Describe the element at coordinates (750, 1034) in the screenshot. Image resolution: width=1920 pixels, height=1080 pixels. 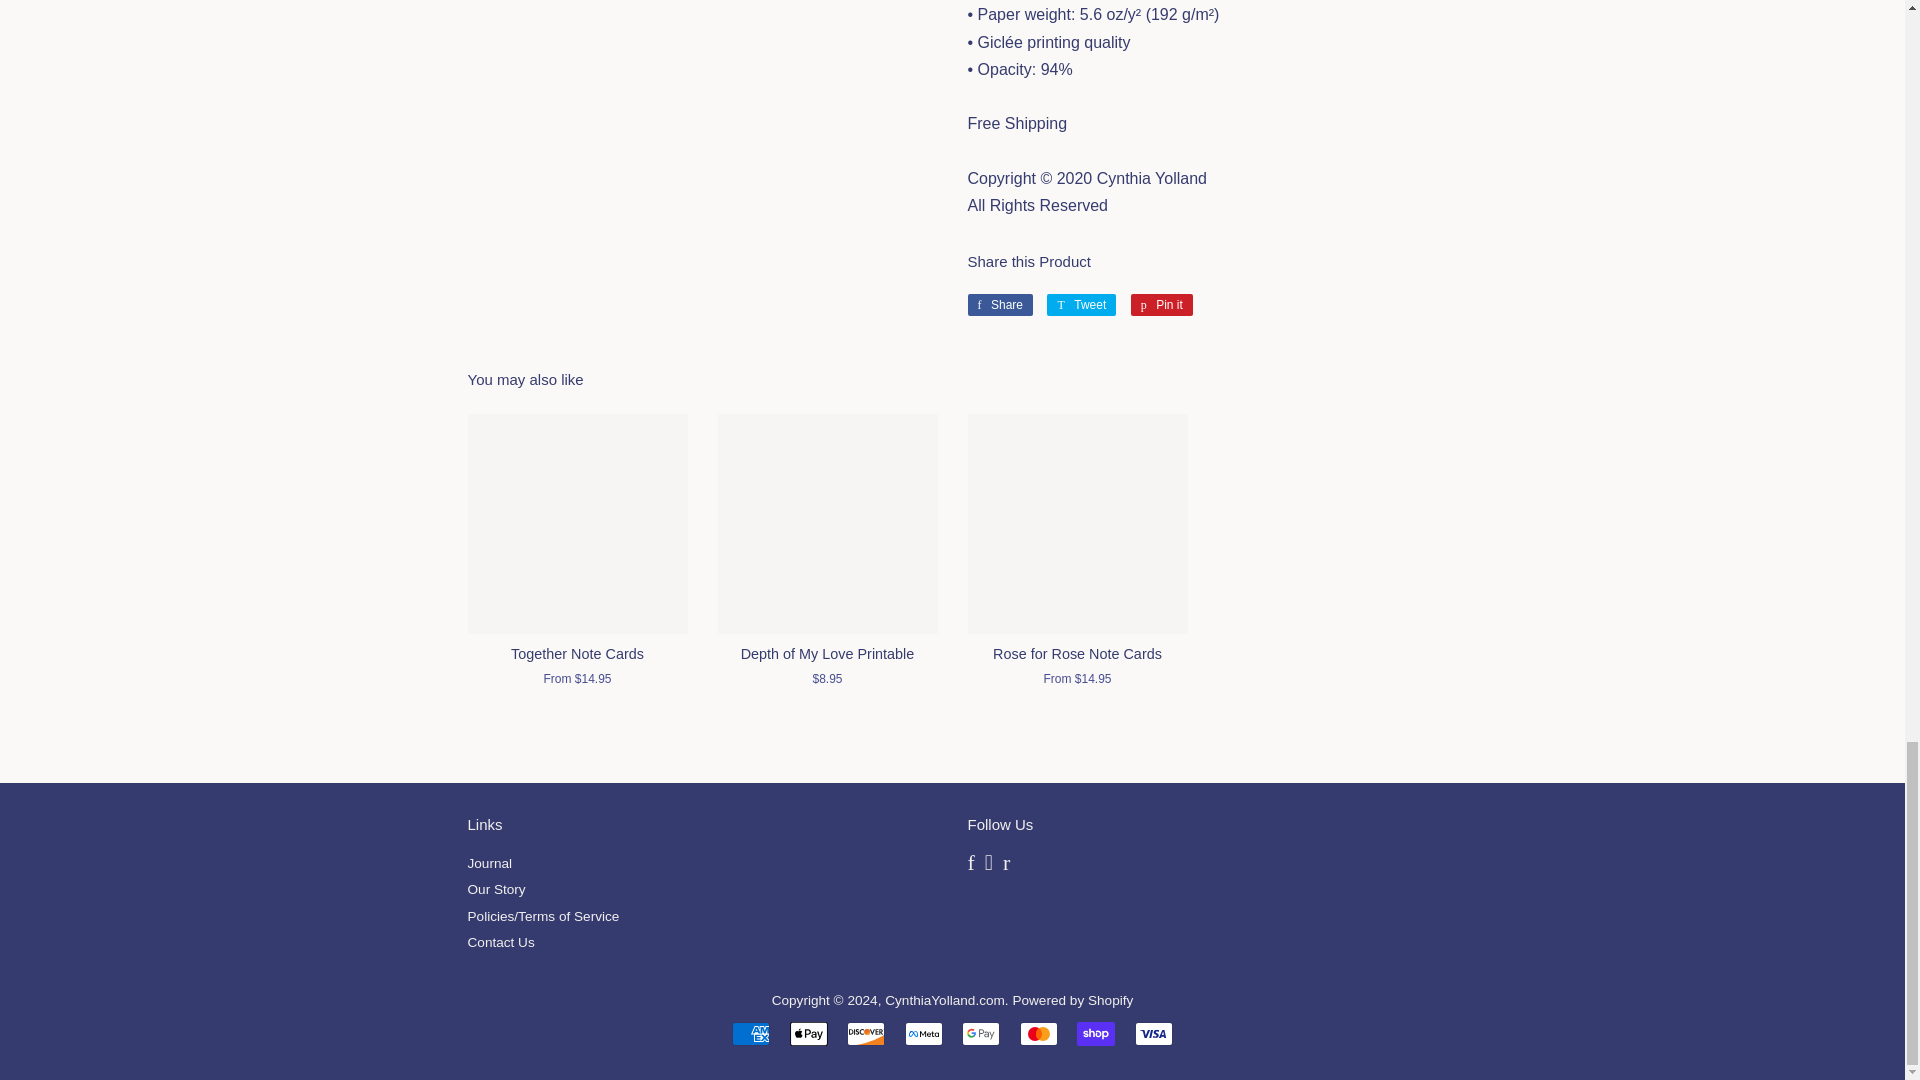
I see `Tweet on Twitter` at that location.